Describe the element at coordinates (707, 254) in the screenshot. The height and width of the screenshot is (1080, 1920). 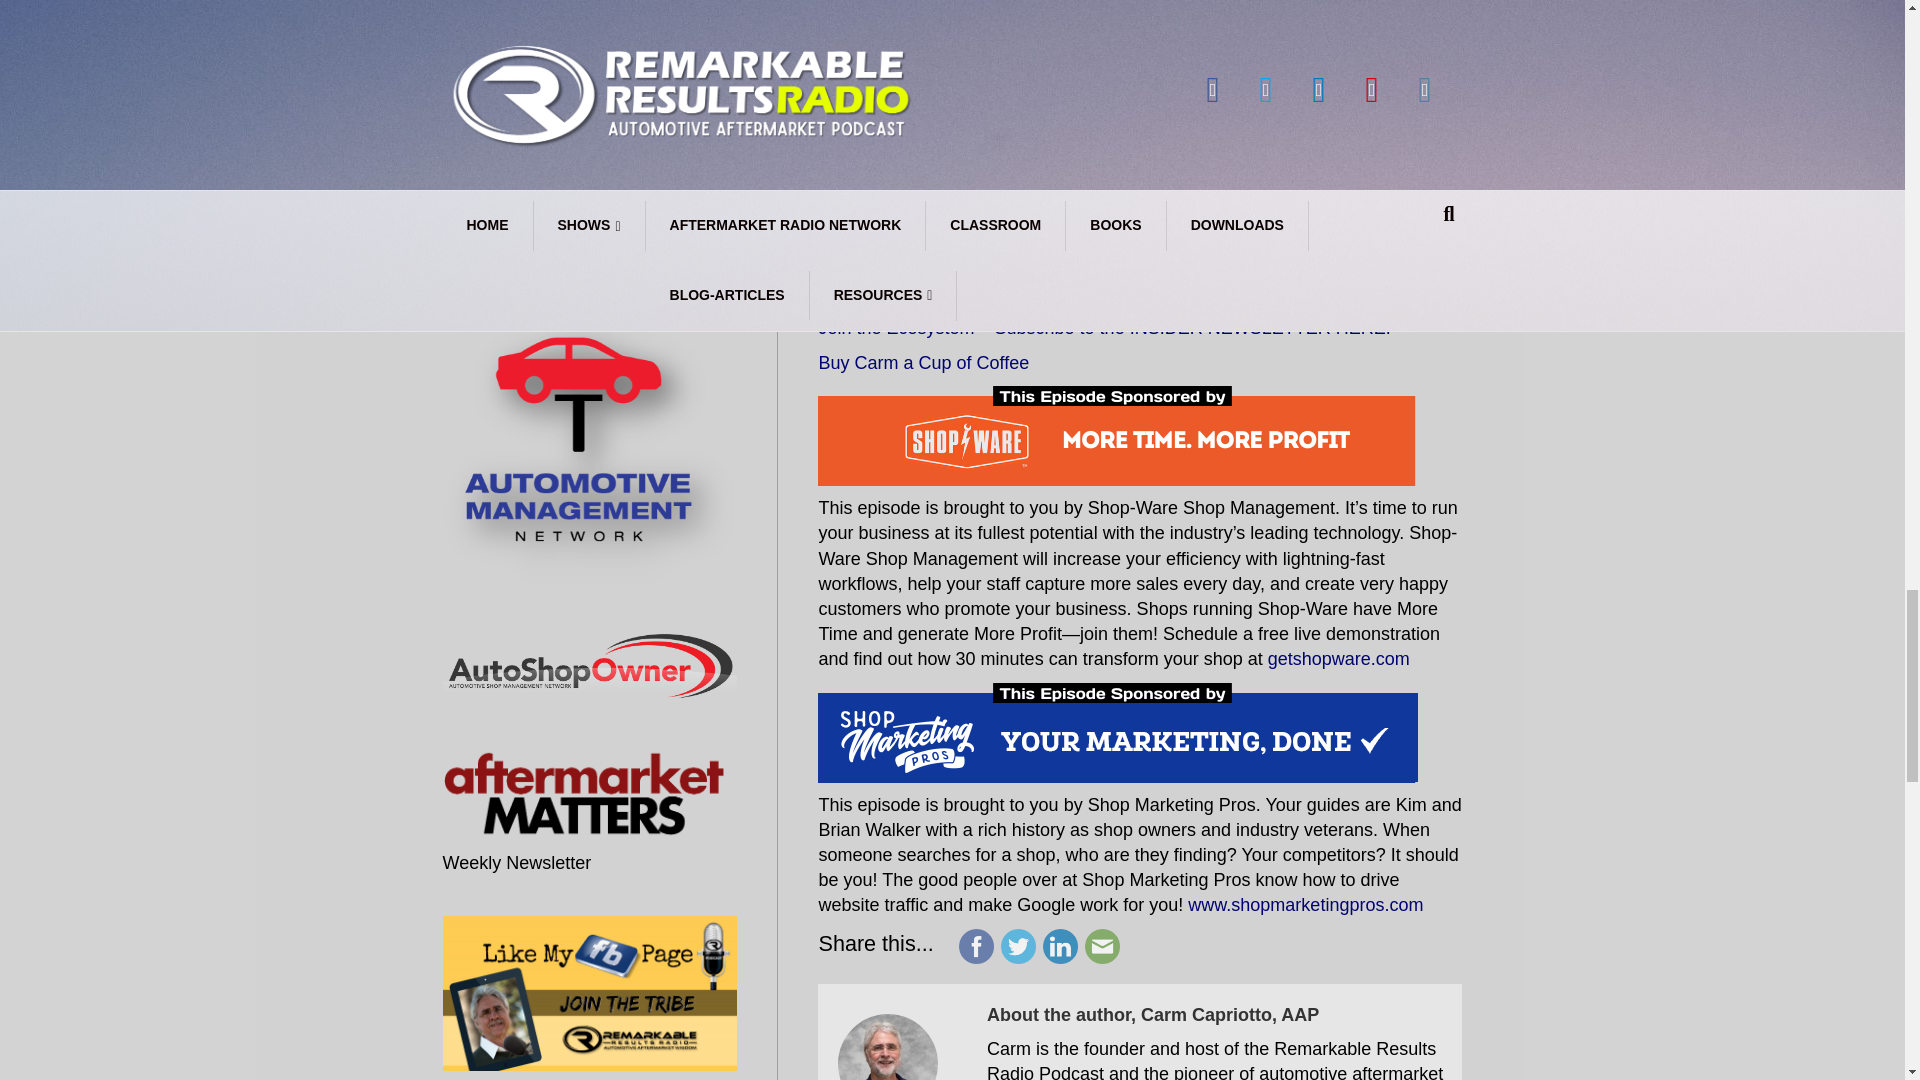
I see `Instagram` at that location.